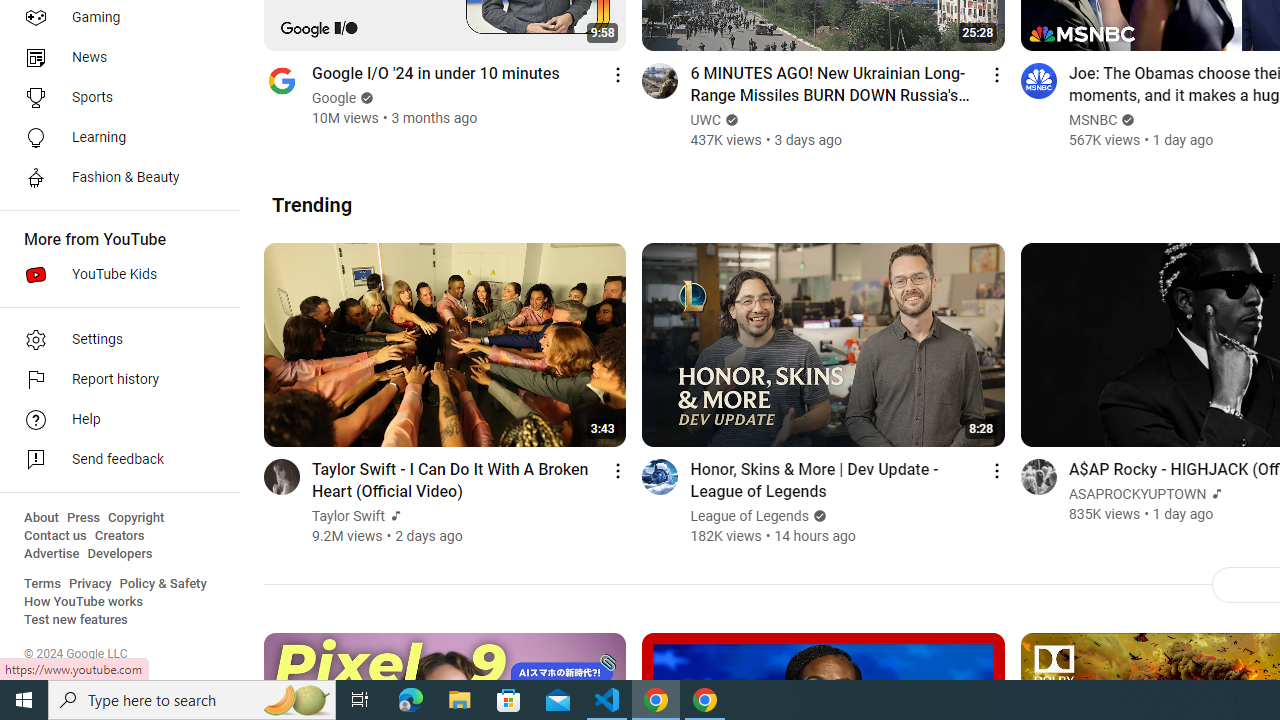  Describe the element at coordinates (114, 460) in the screenshot. I see `Send feedback` at that location.